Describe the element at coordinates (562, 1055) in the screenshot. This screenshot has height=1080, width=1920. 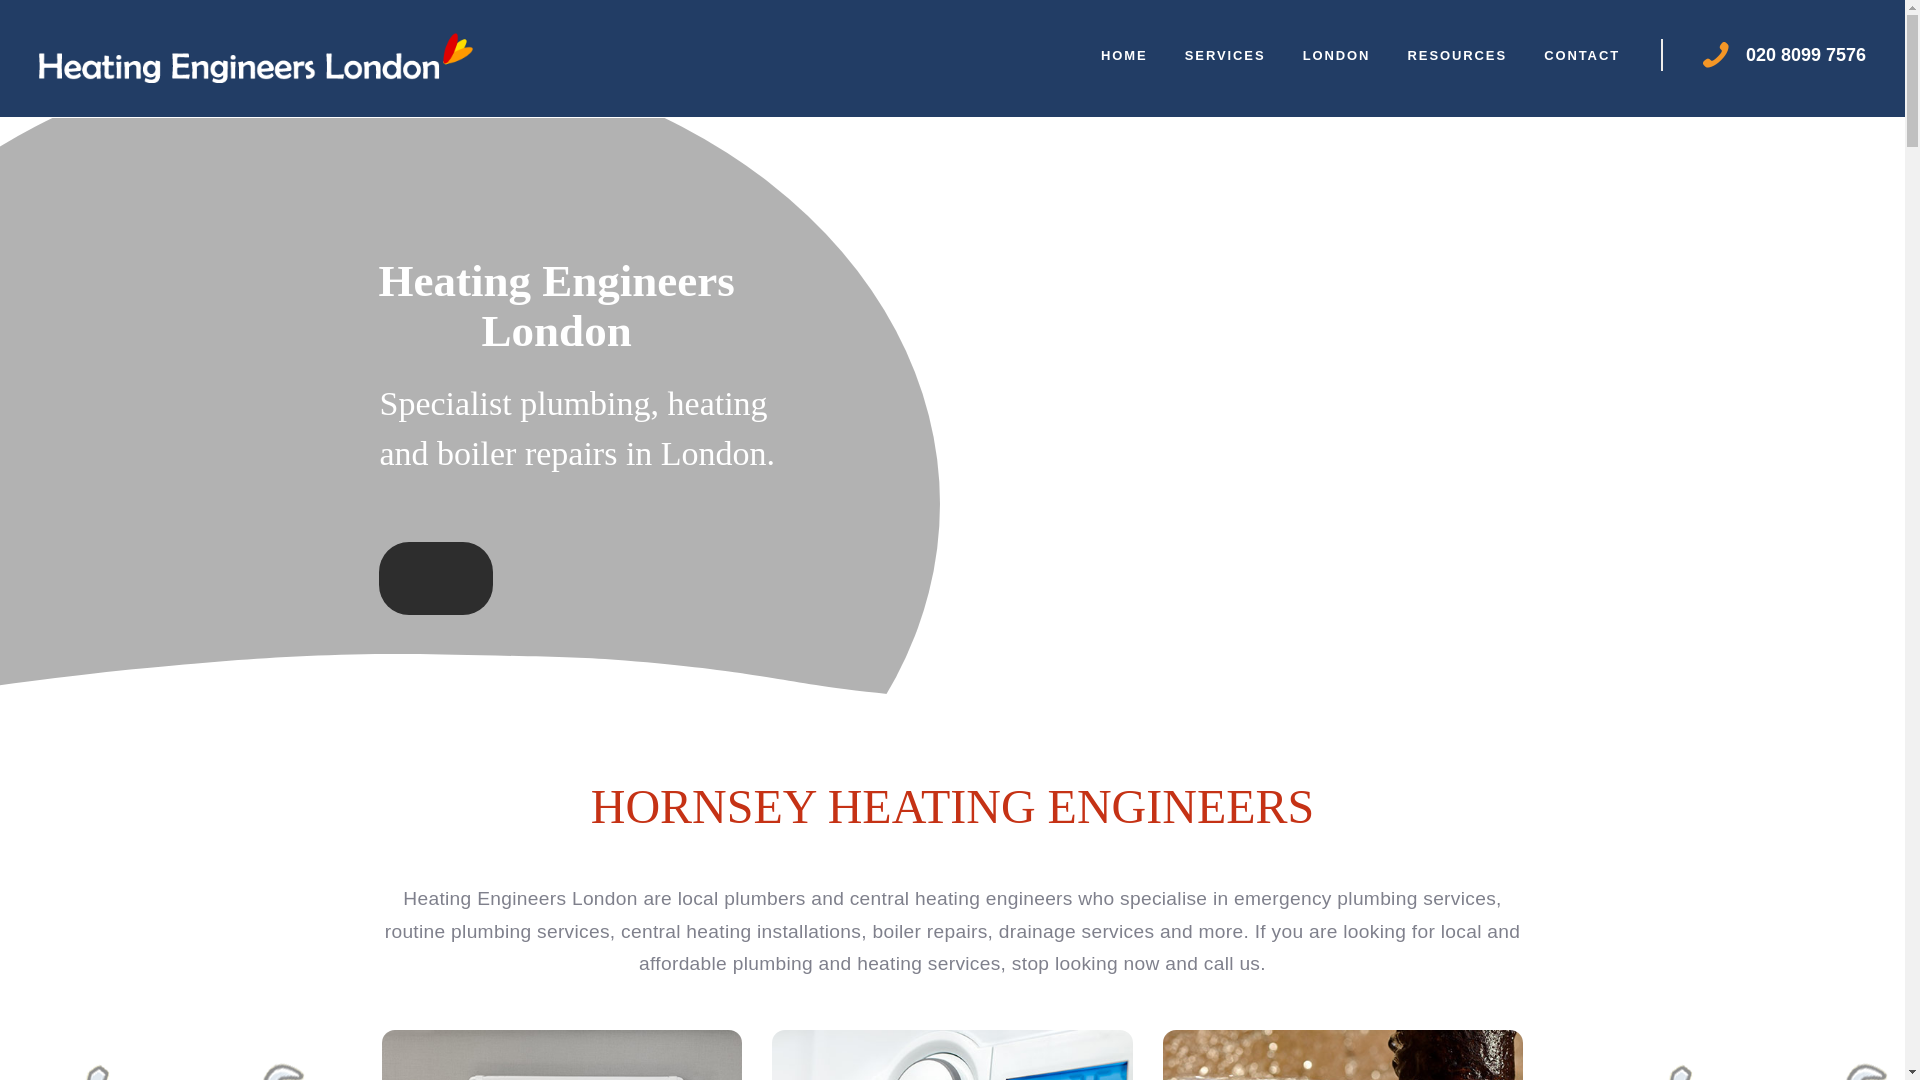
I see `central-heating-repairs-london` at that location.